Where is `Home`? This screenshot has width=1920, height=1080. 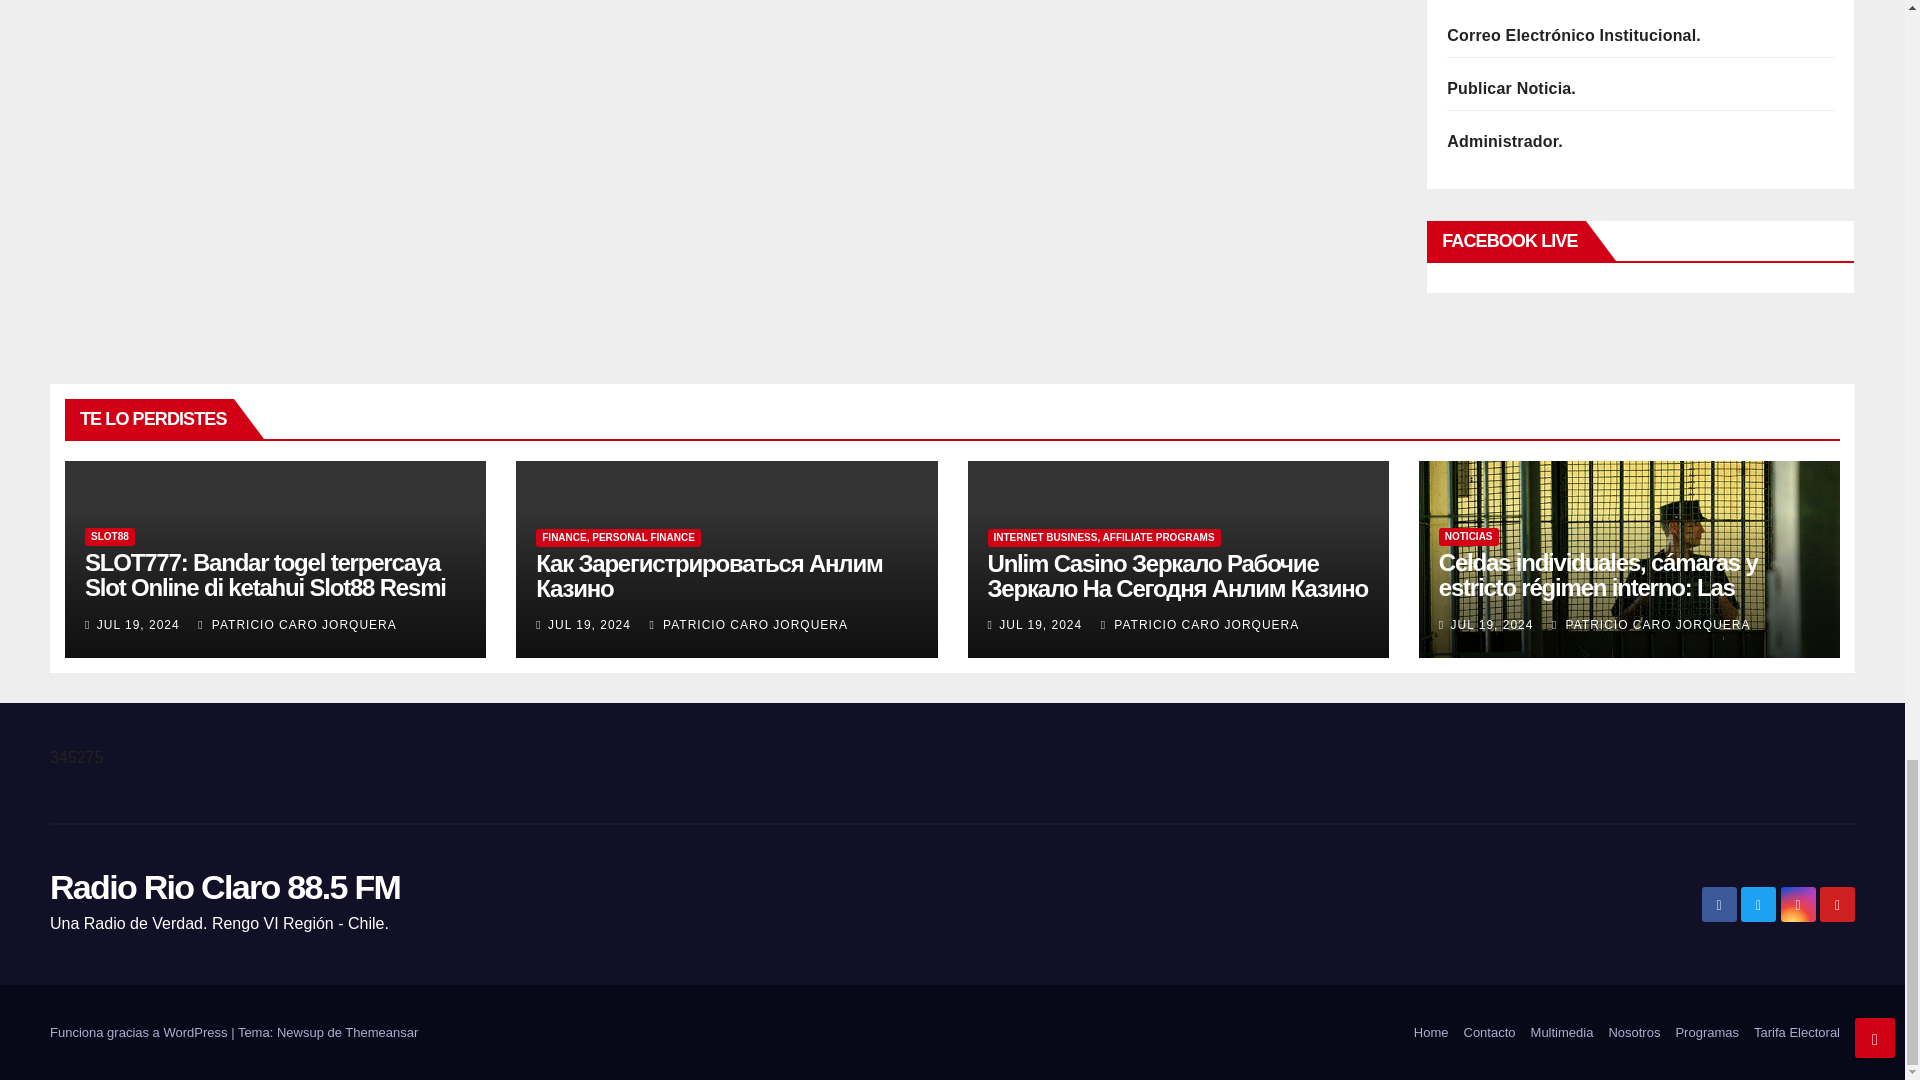
Home is located at coordinates (1431, 1032).